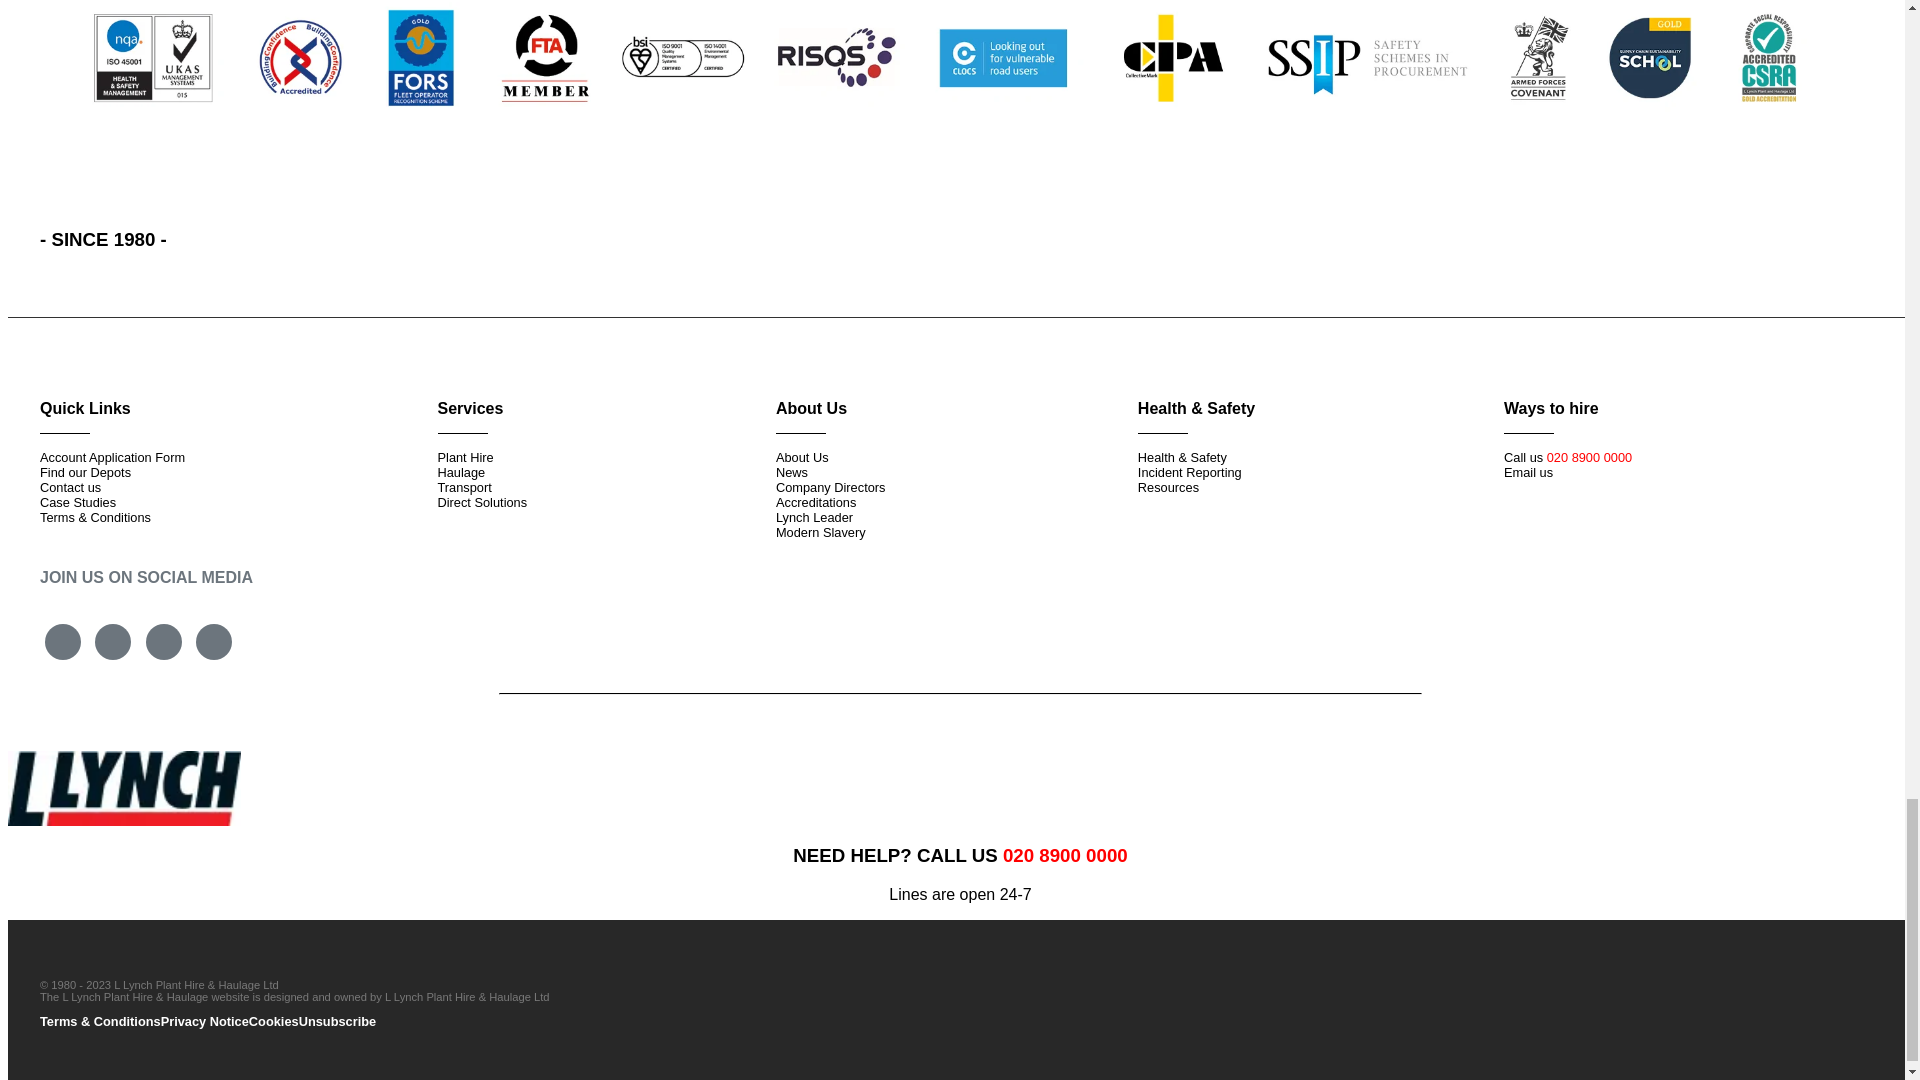  I want to click on Find a Lynch Depot, so click(85, 472).